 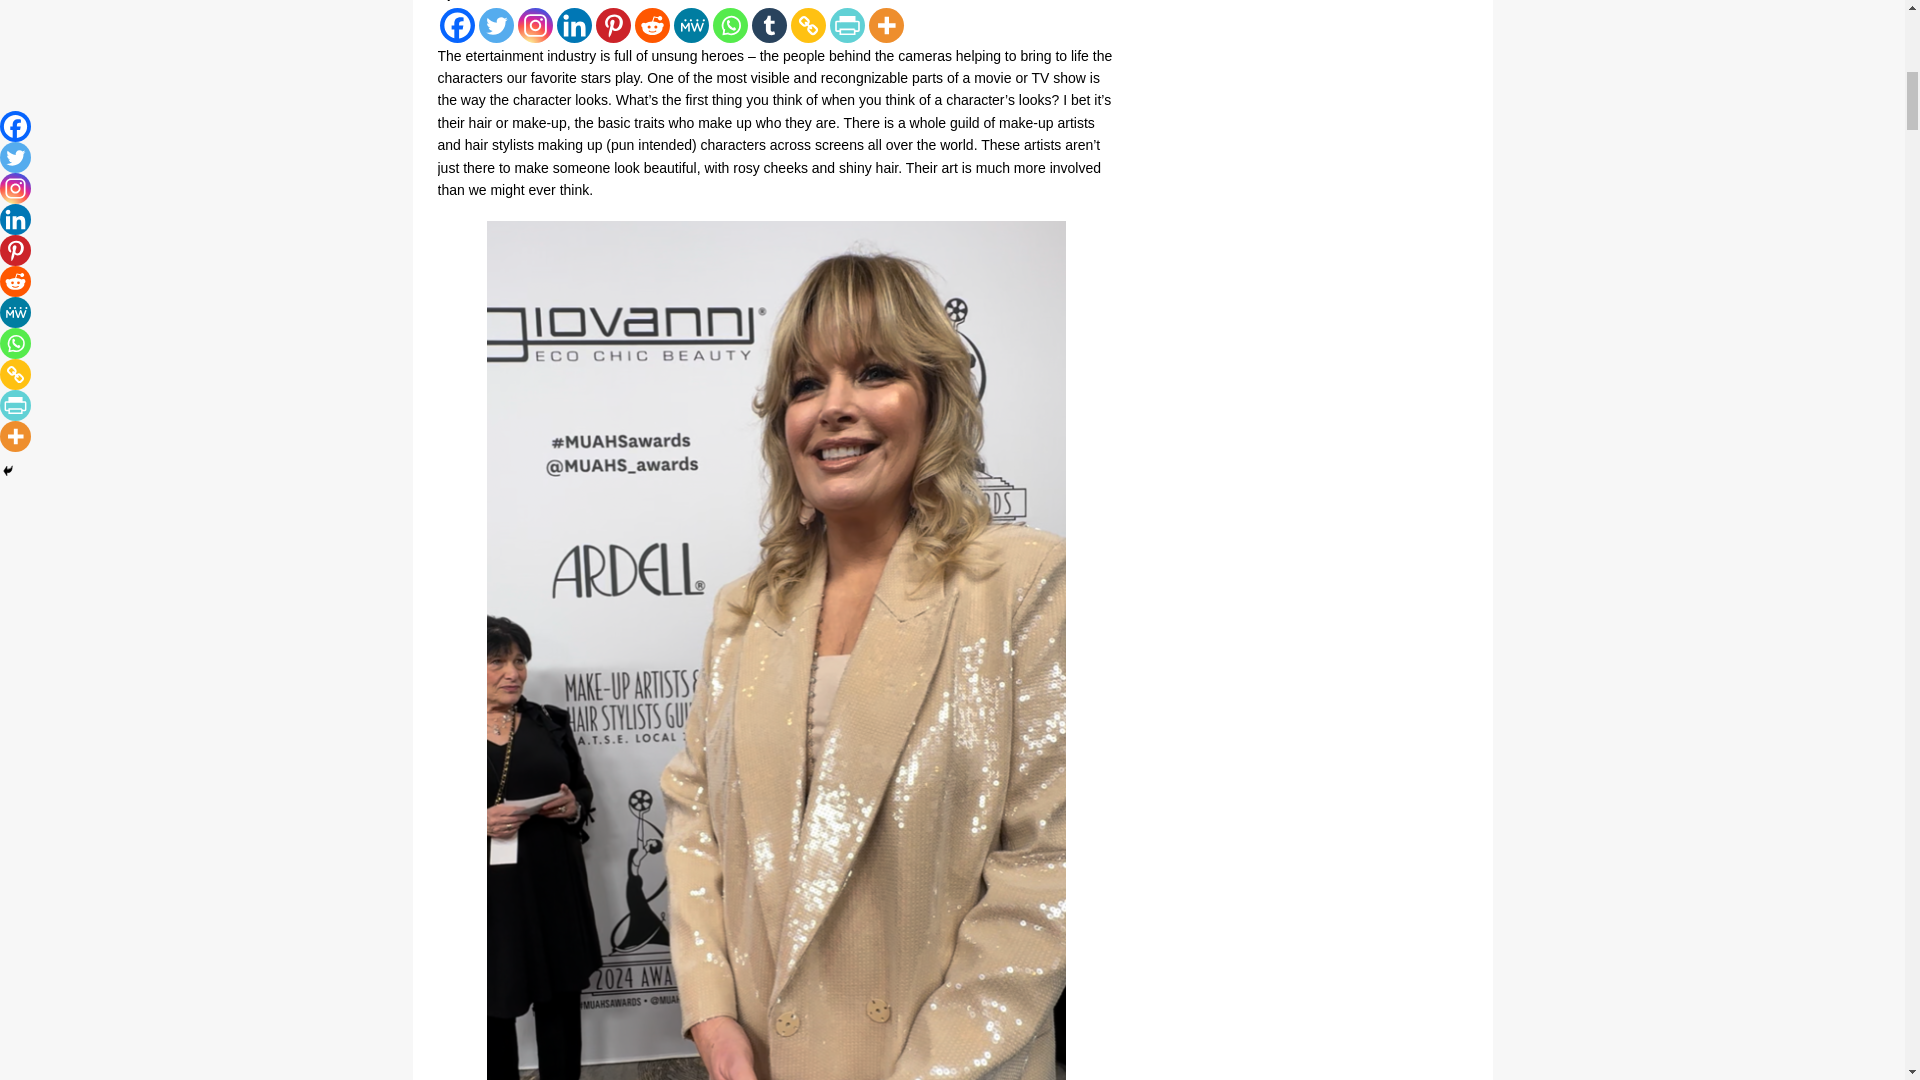 What do you see at coordinates (650, 25) in the screenshot?
I see `Reddit` at bounding box center [650, 25].